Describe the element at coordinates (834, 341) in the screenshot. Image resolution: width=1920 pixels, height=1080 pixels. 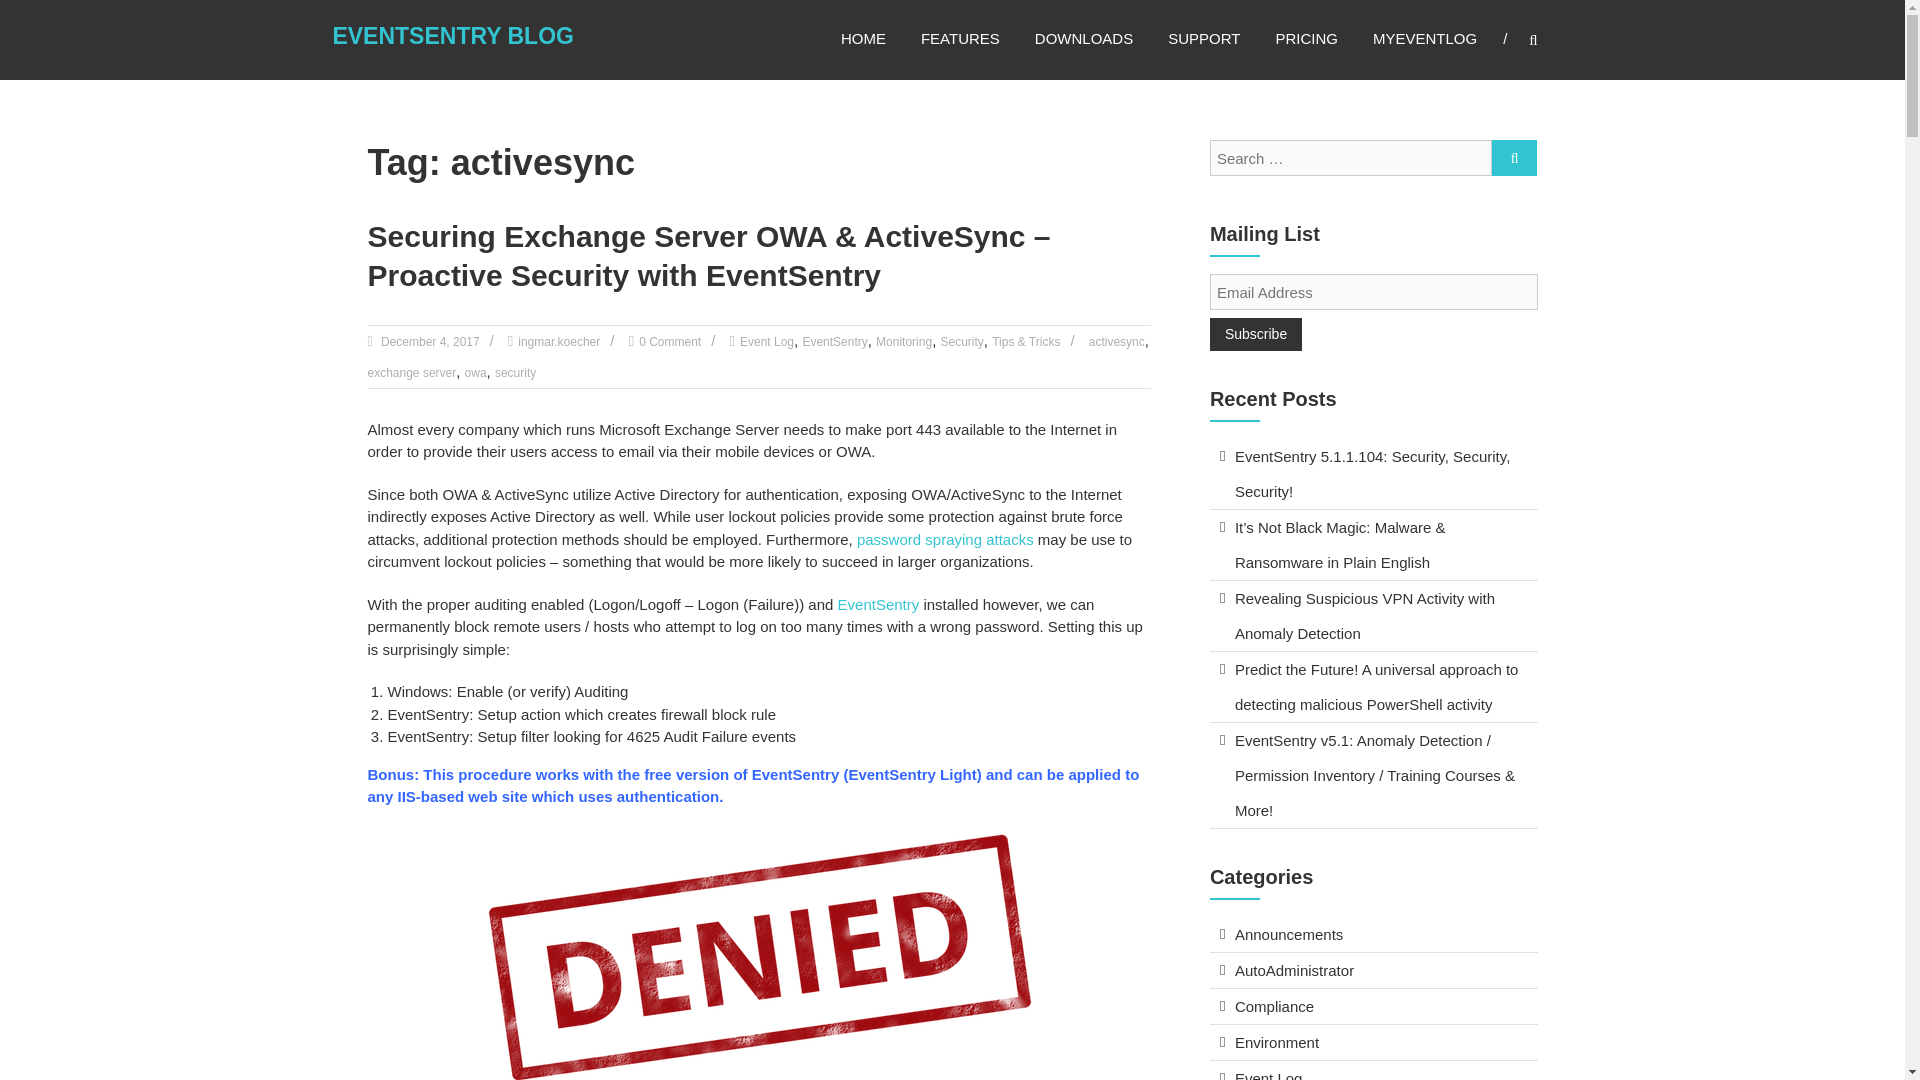
I see `EventSentry` at that location.